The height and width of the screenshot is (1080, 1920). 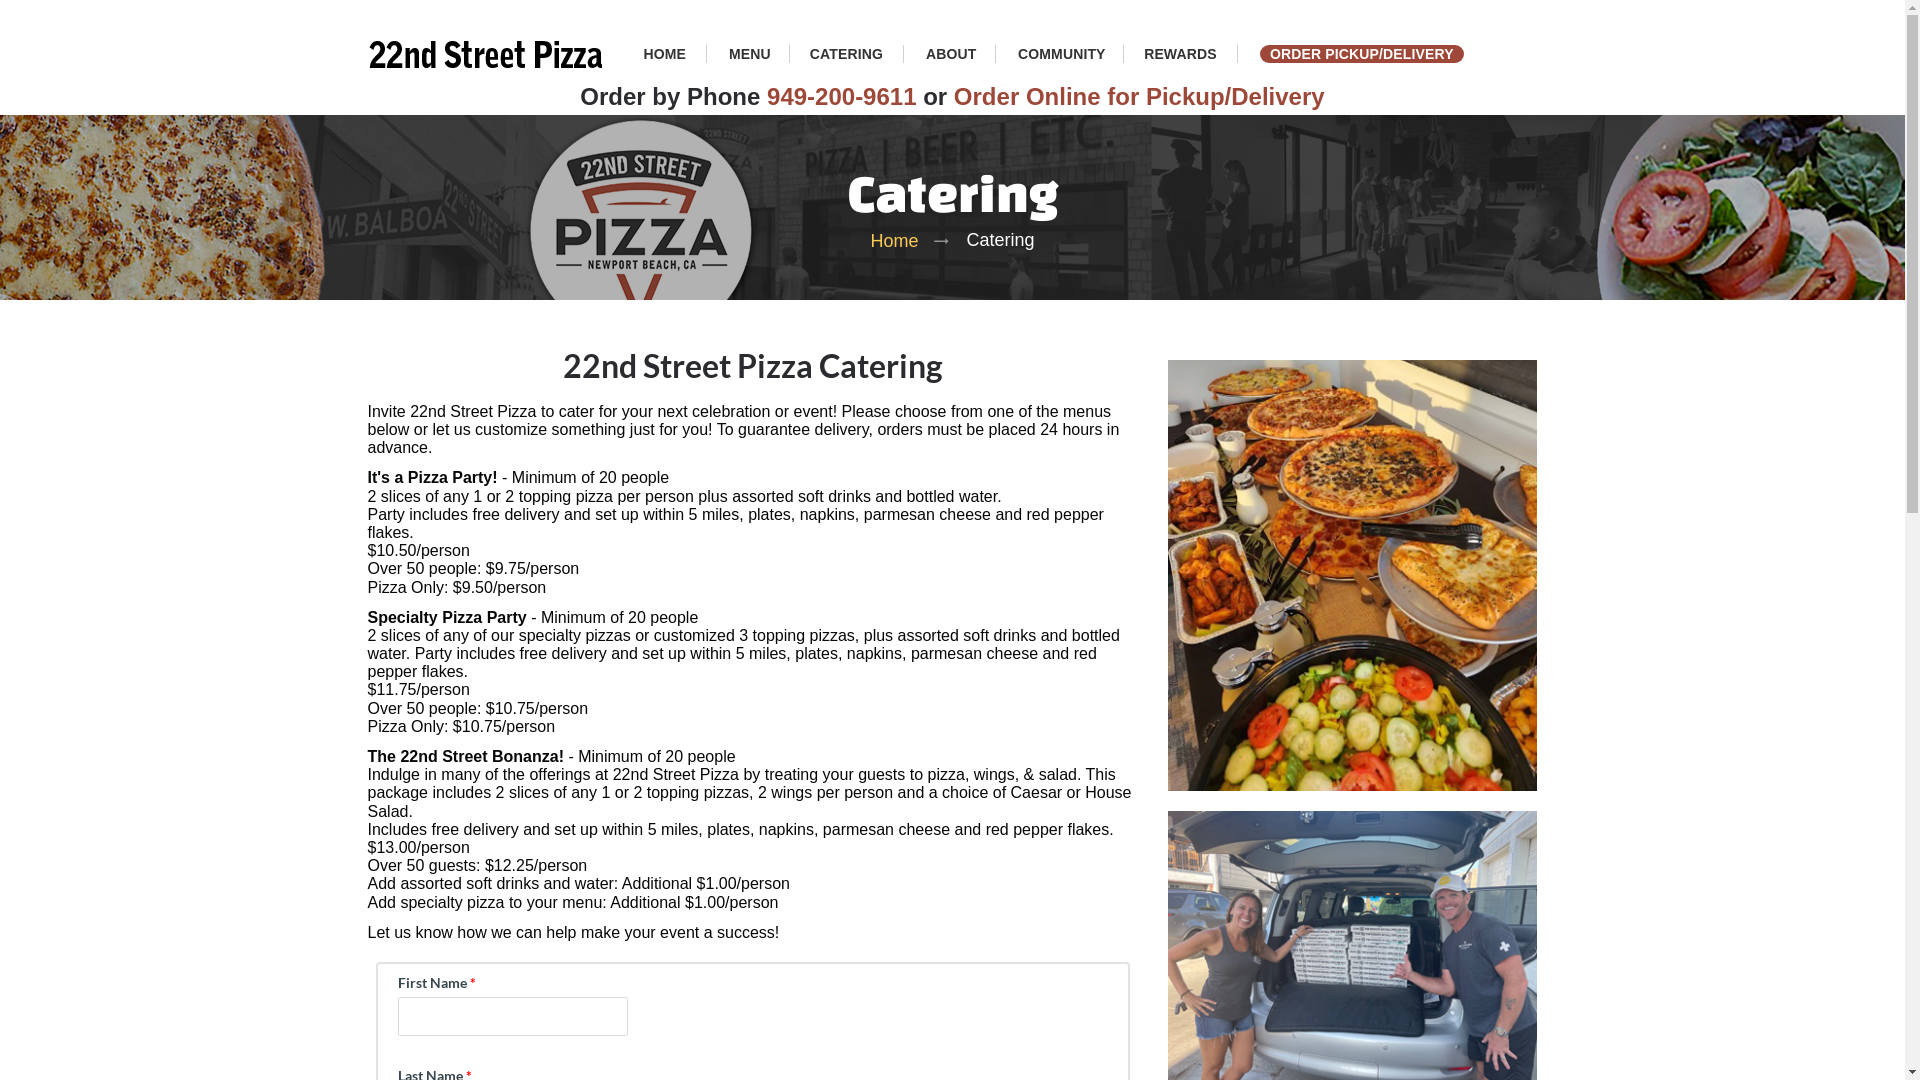 What do you see at coordinates (1180, 54) in the screenshot?
I see `REWARDS` at bounding box center [1180, 54].